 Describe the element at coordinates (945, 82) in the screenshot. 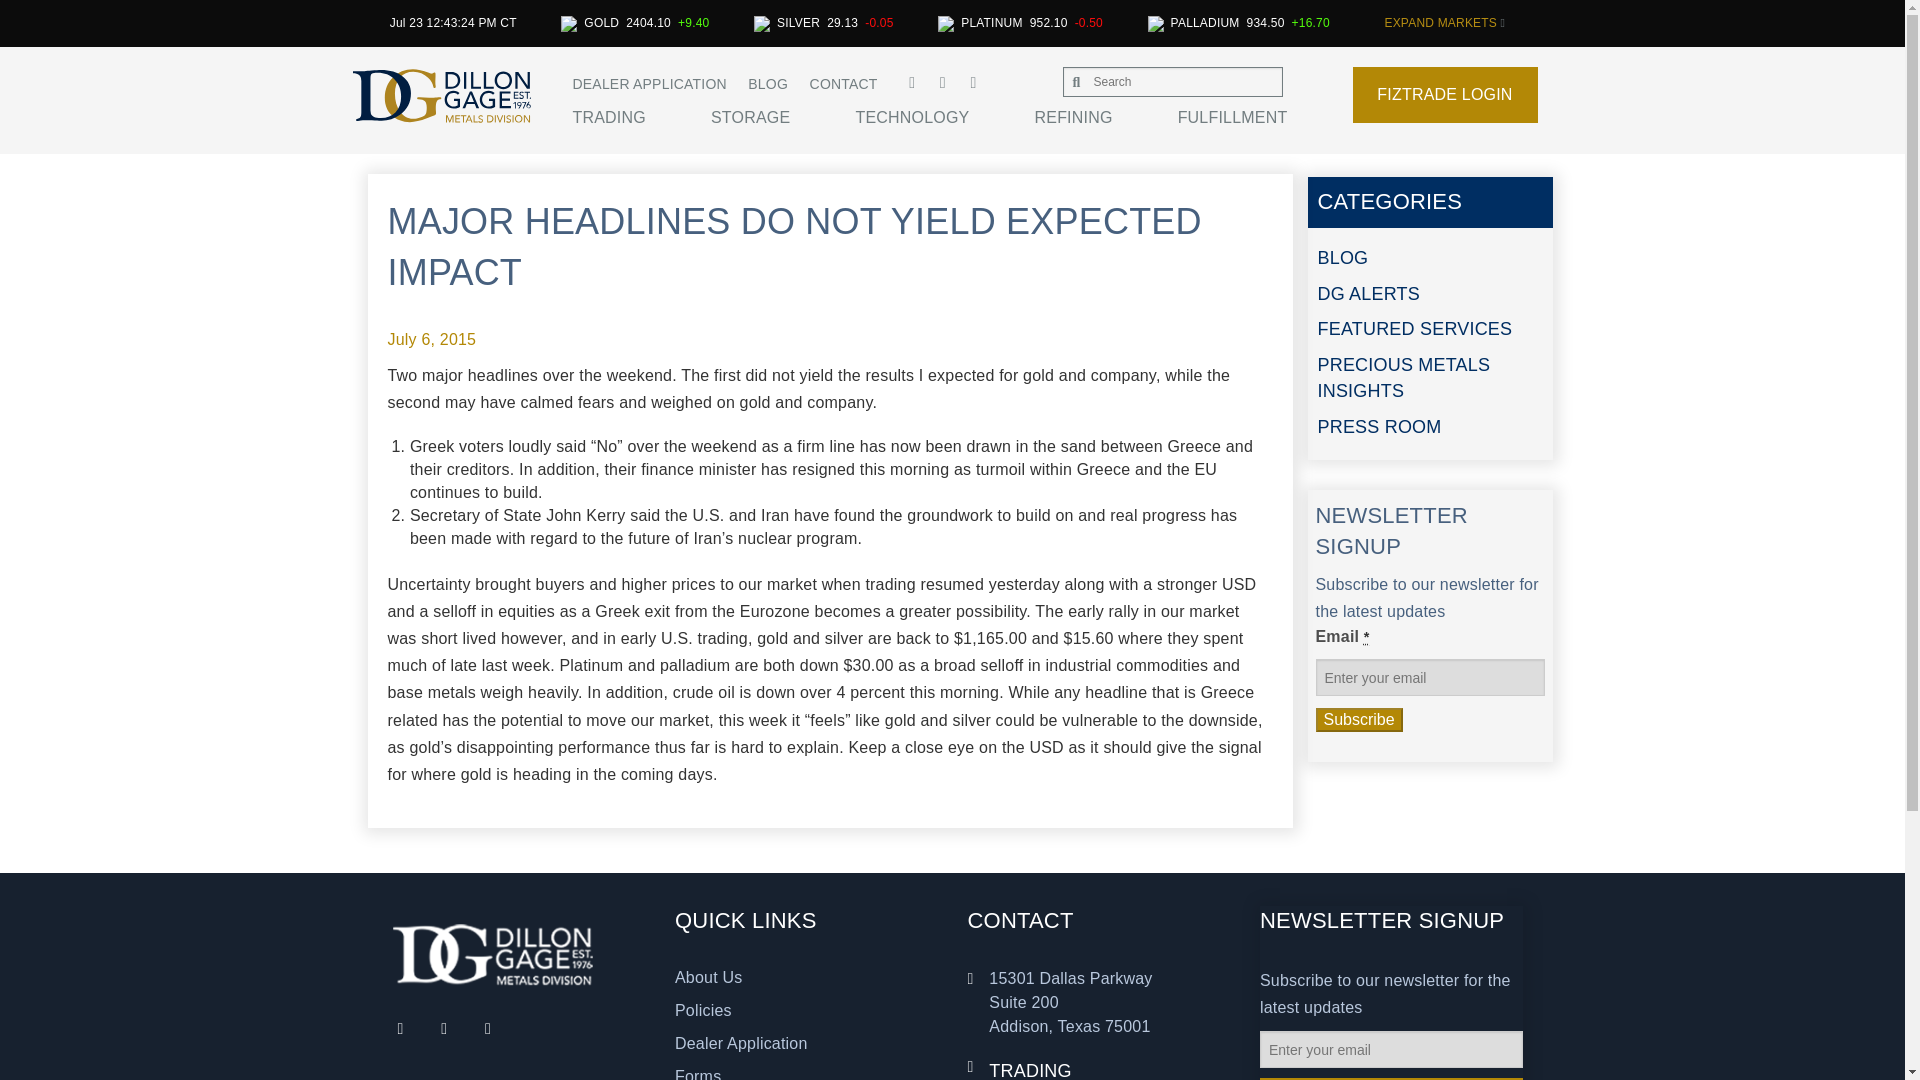

I see `twitter` at that location.